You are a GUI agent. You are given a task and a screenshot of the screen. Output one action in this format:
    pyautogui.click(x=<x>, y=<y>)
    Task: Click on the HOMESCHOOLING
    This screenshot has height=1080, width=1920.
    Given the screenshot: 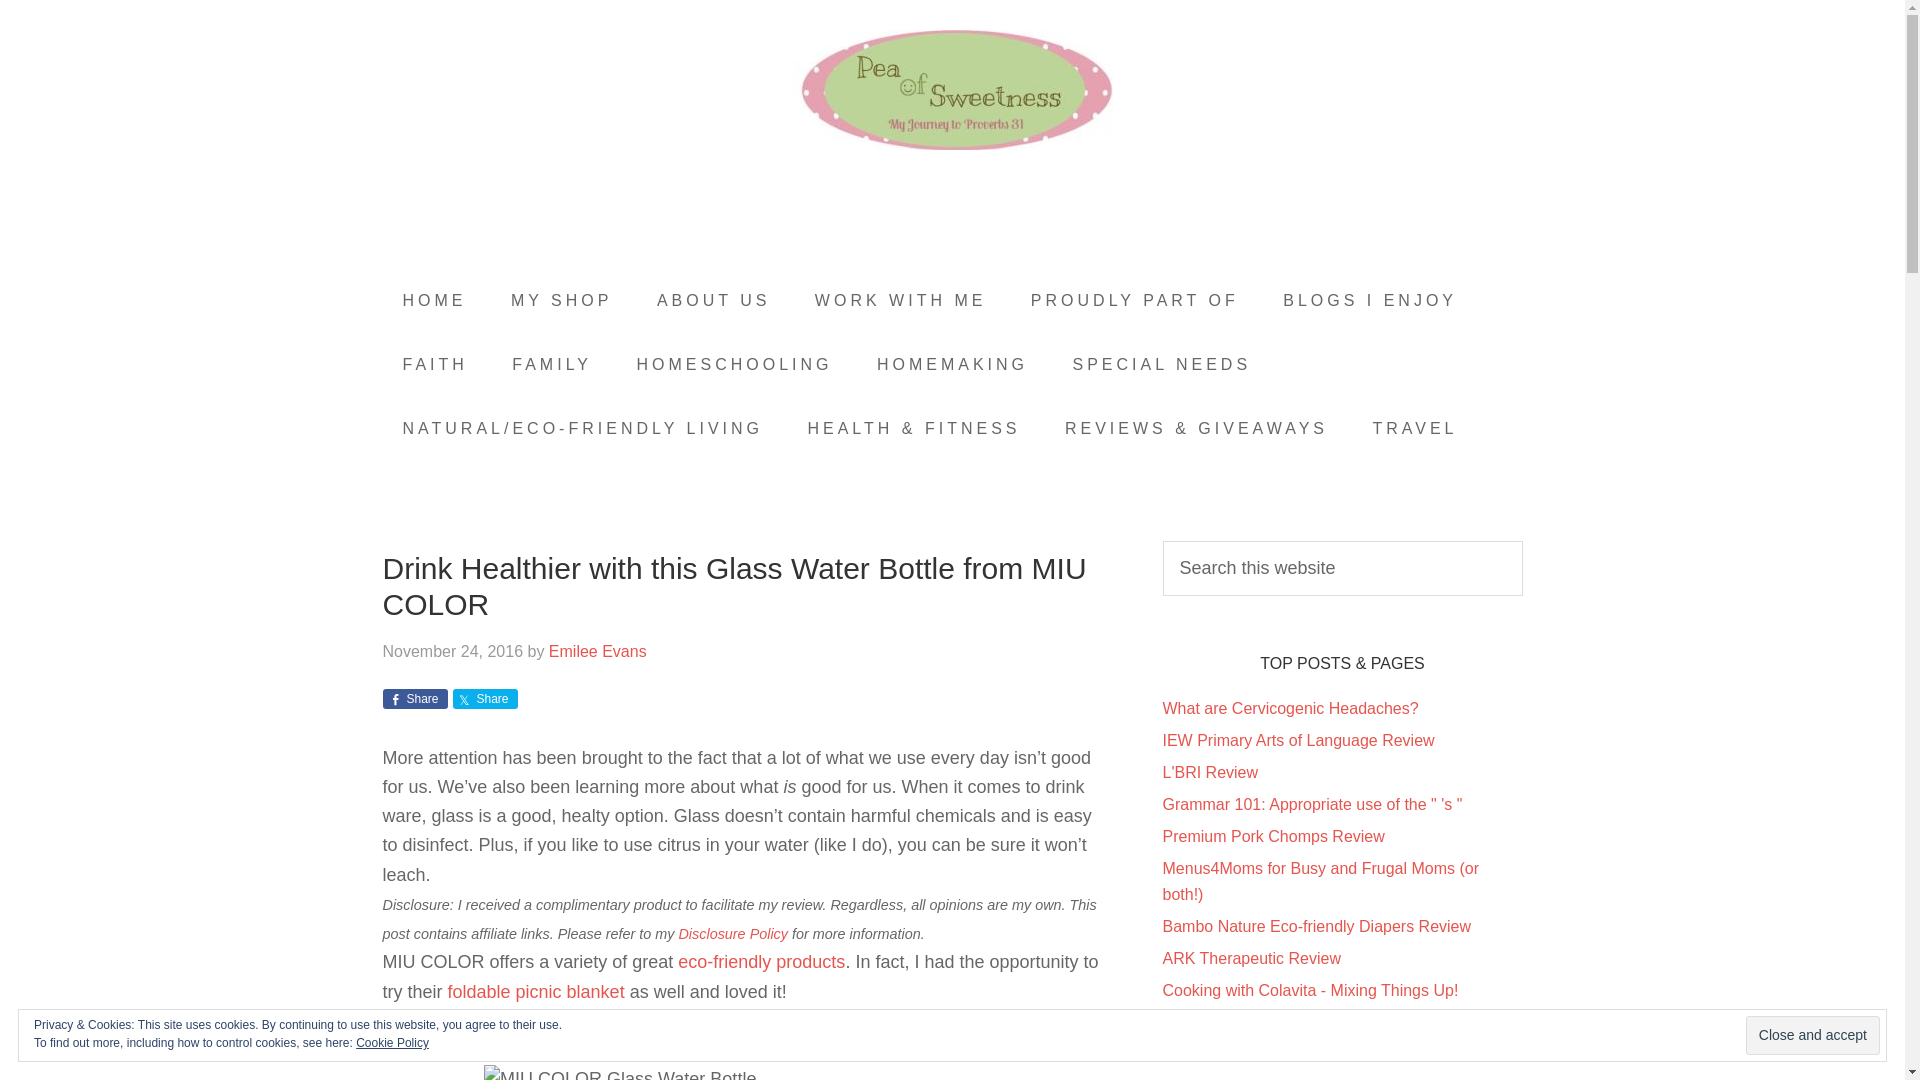 What is the action you would take?
    pyautogui.click(x=734, y=364)
    